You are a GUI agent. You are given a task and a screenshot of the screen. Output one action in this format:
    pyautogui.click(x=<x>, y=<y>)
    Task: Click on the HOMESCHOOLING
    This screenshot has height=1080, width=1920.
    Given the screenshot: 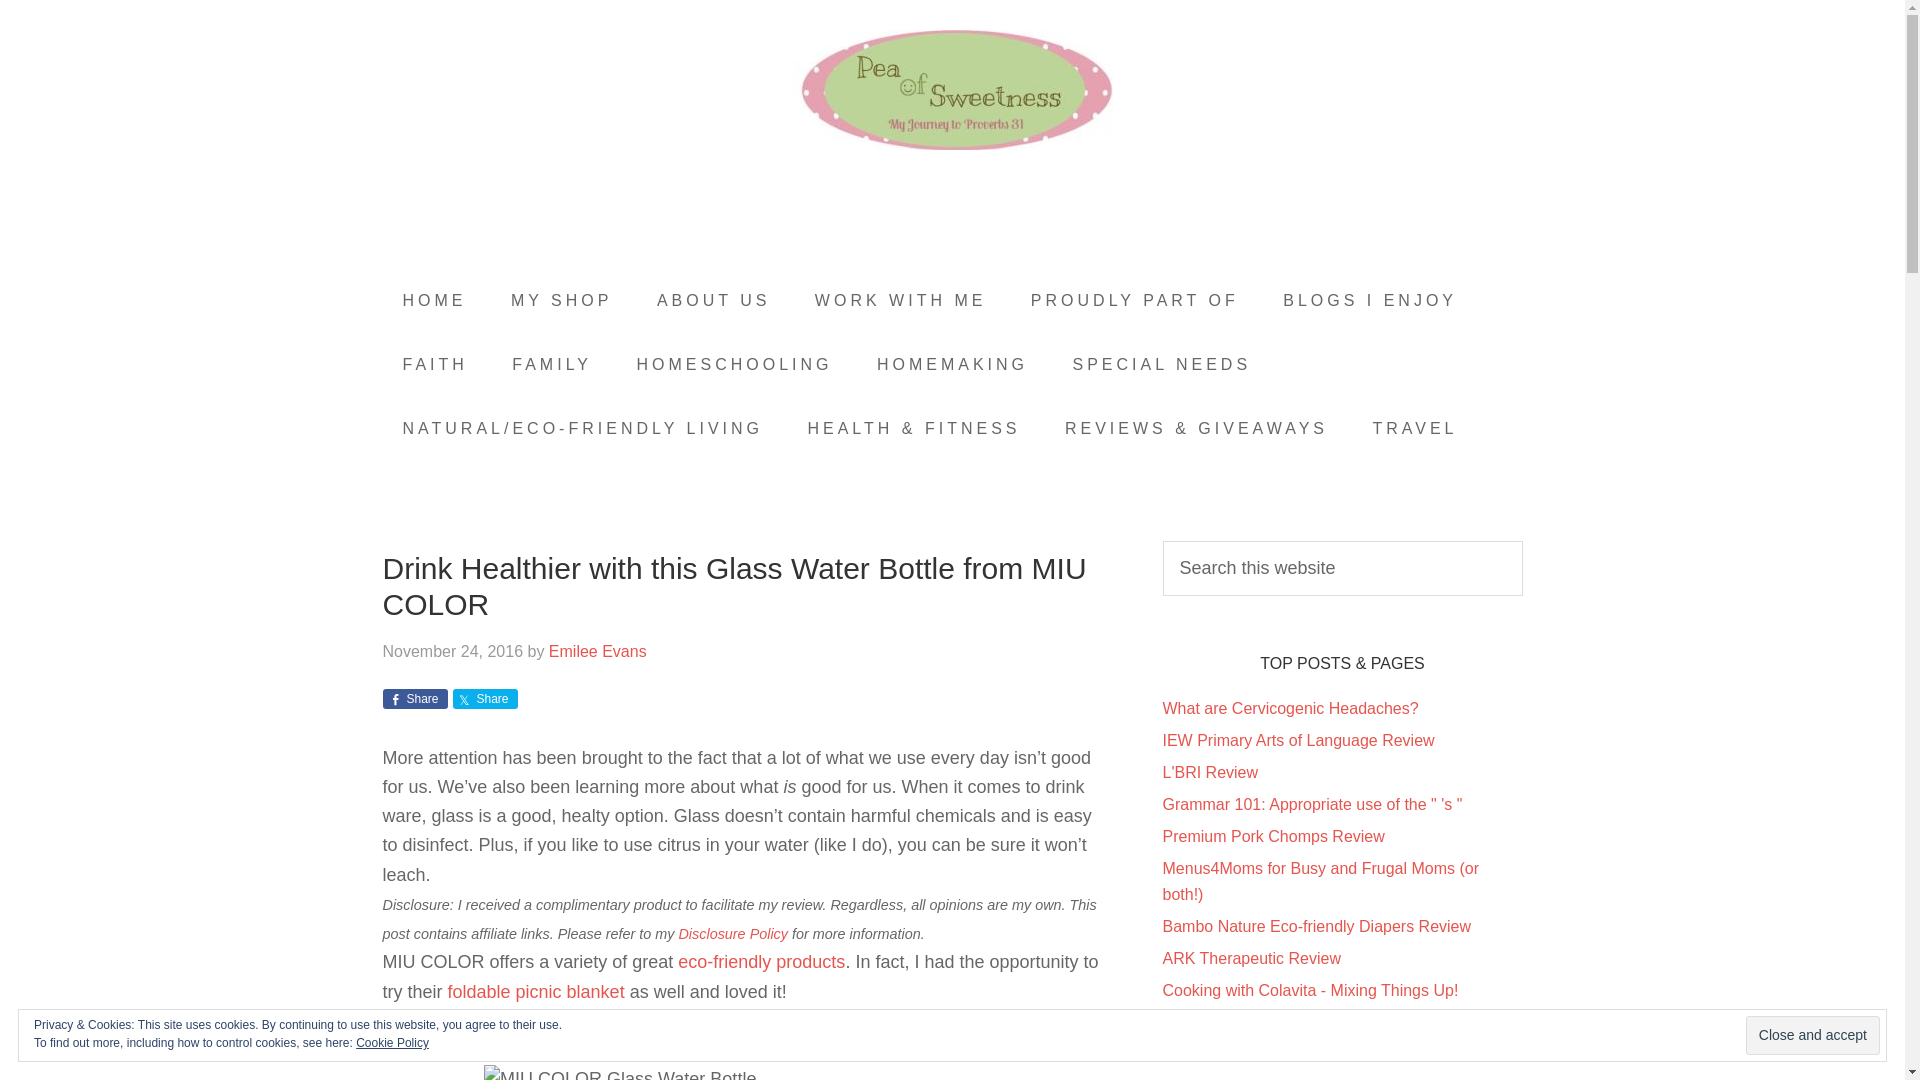 What is the action you would take?
    pyautogui.click(x=734, y=364)
    